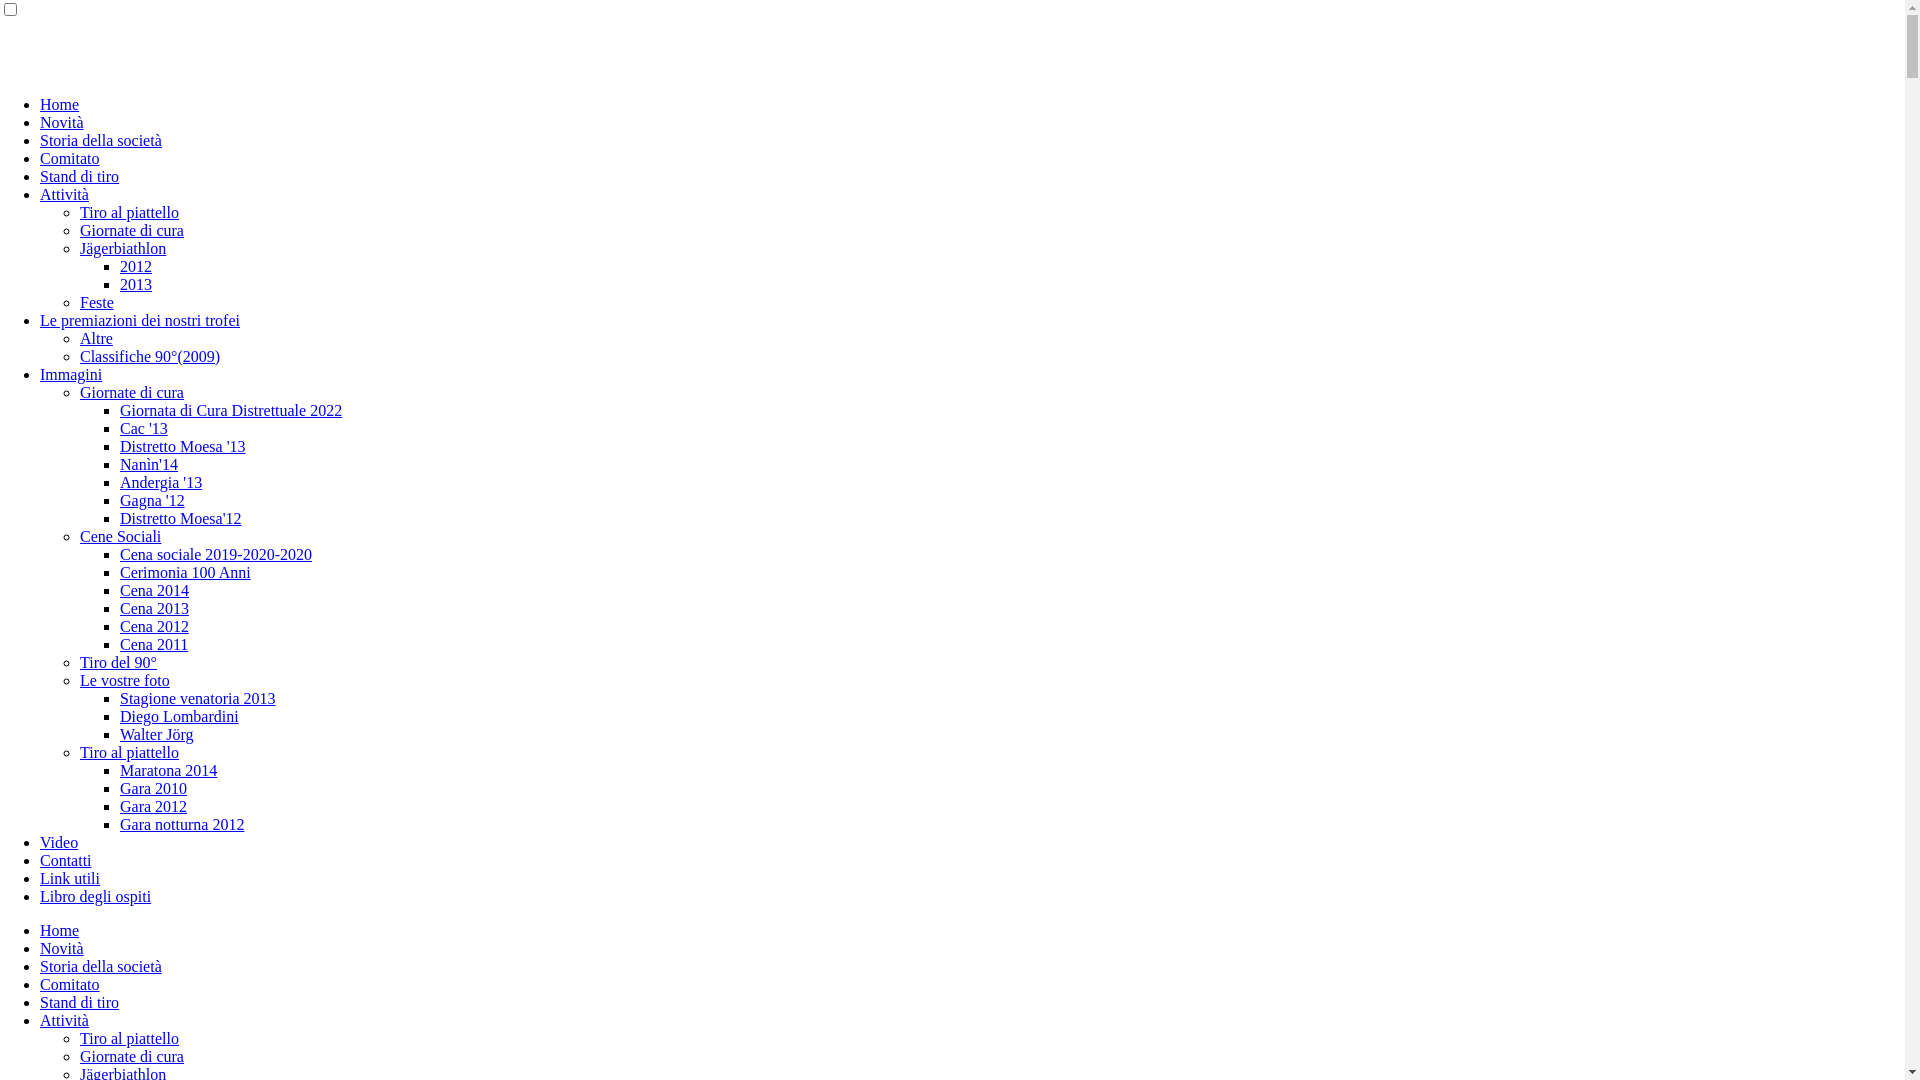  What do you see at coordinates (80, 176) in the screenshot?
I see `Stand di tiro` at bounding box center [80, 176].